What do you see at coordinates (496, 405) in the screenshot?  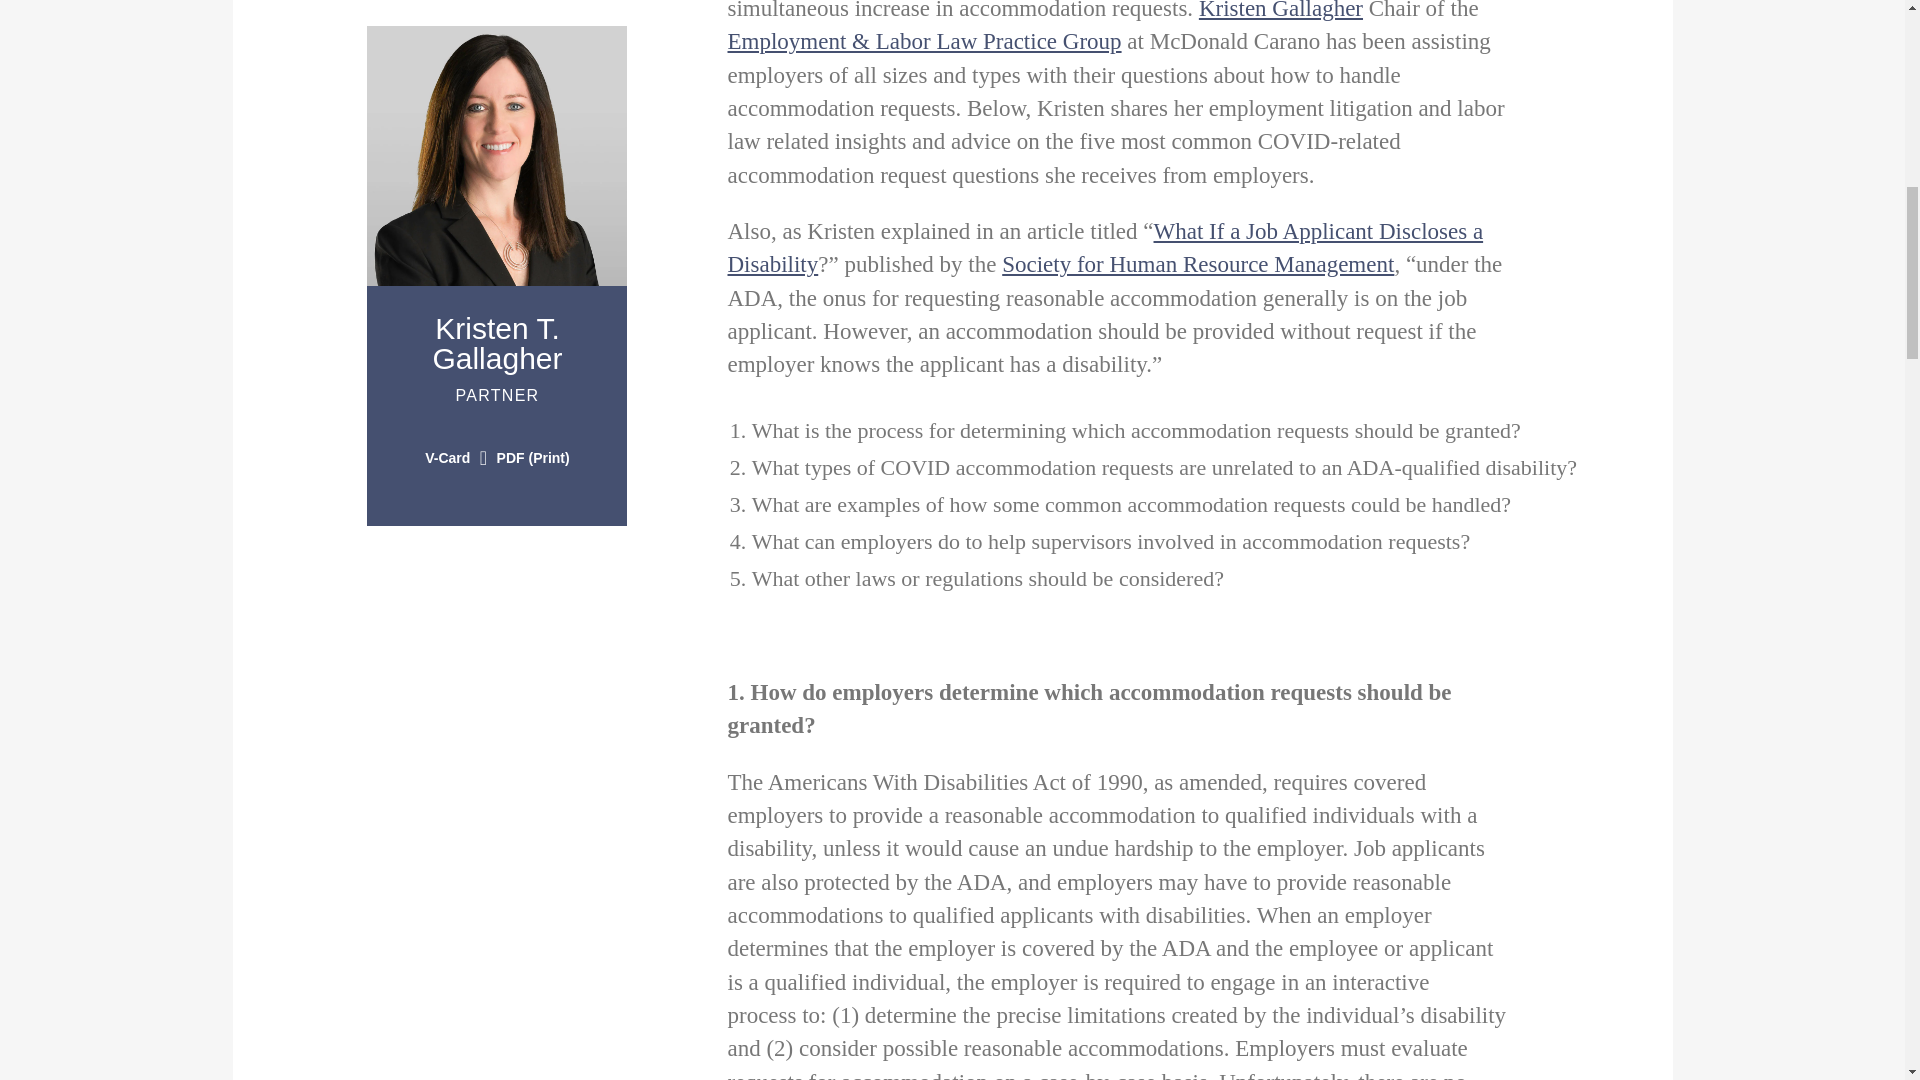 I see `Society for Human Resource Management` at bounding box center [496, 405].